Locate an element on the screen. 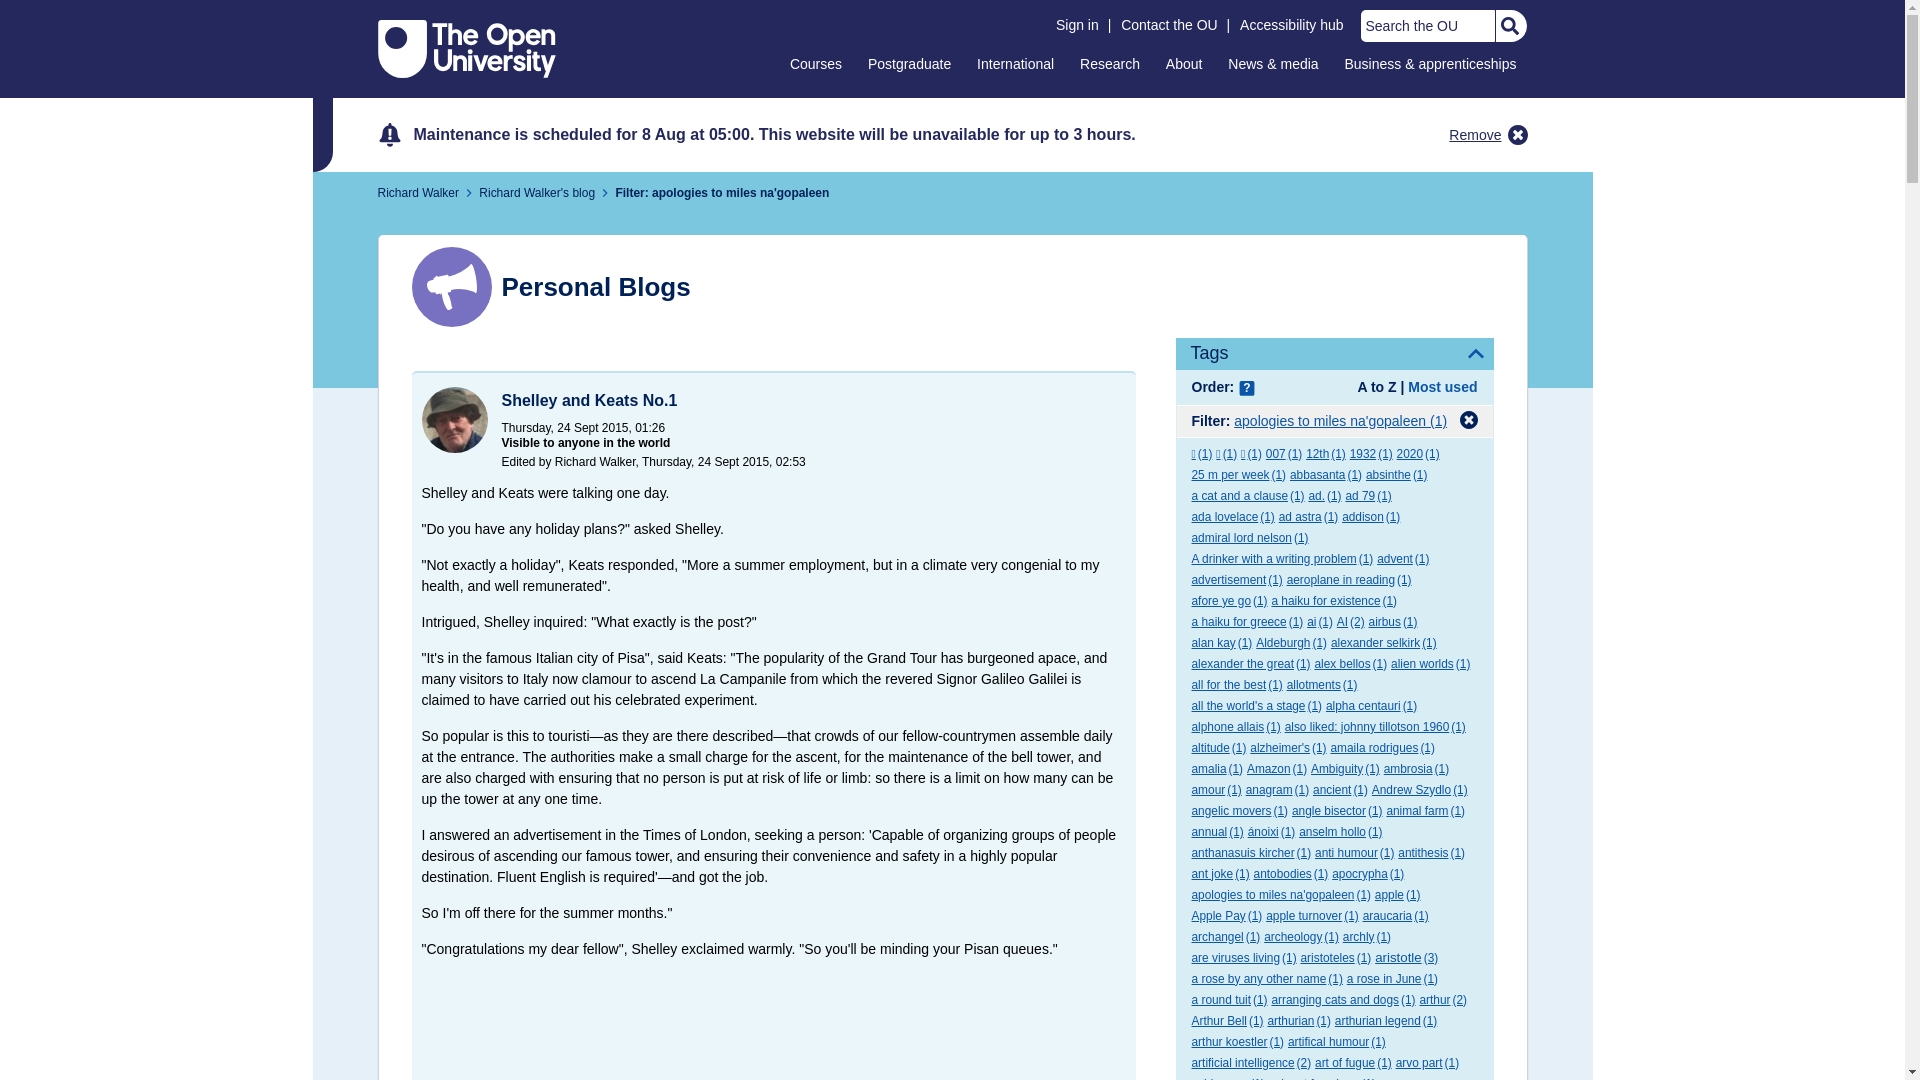 The height and width of the screenshot is (1080, 1920). Dismiss this notification is located at coordinates (1518, 134).